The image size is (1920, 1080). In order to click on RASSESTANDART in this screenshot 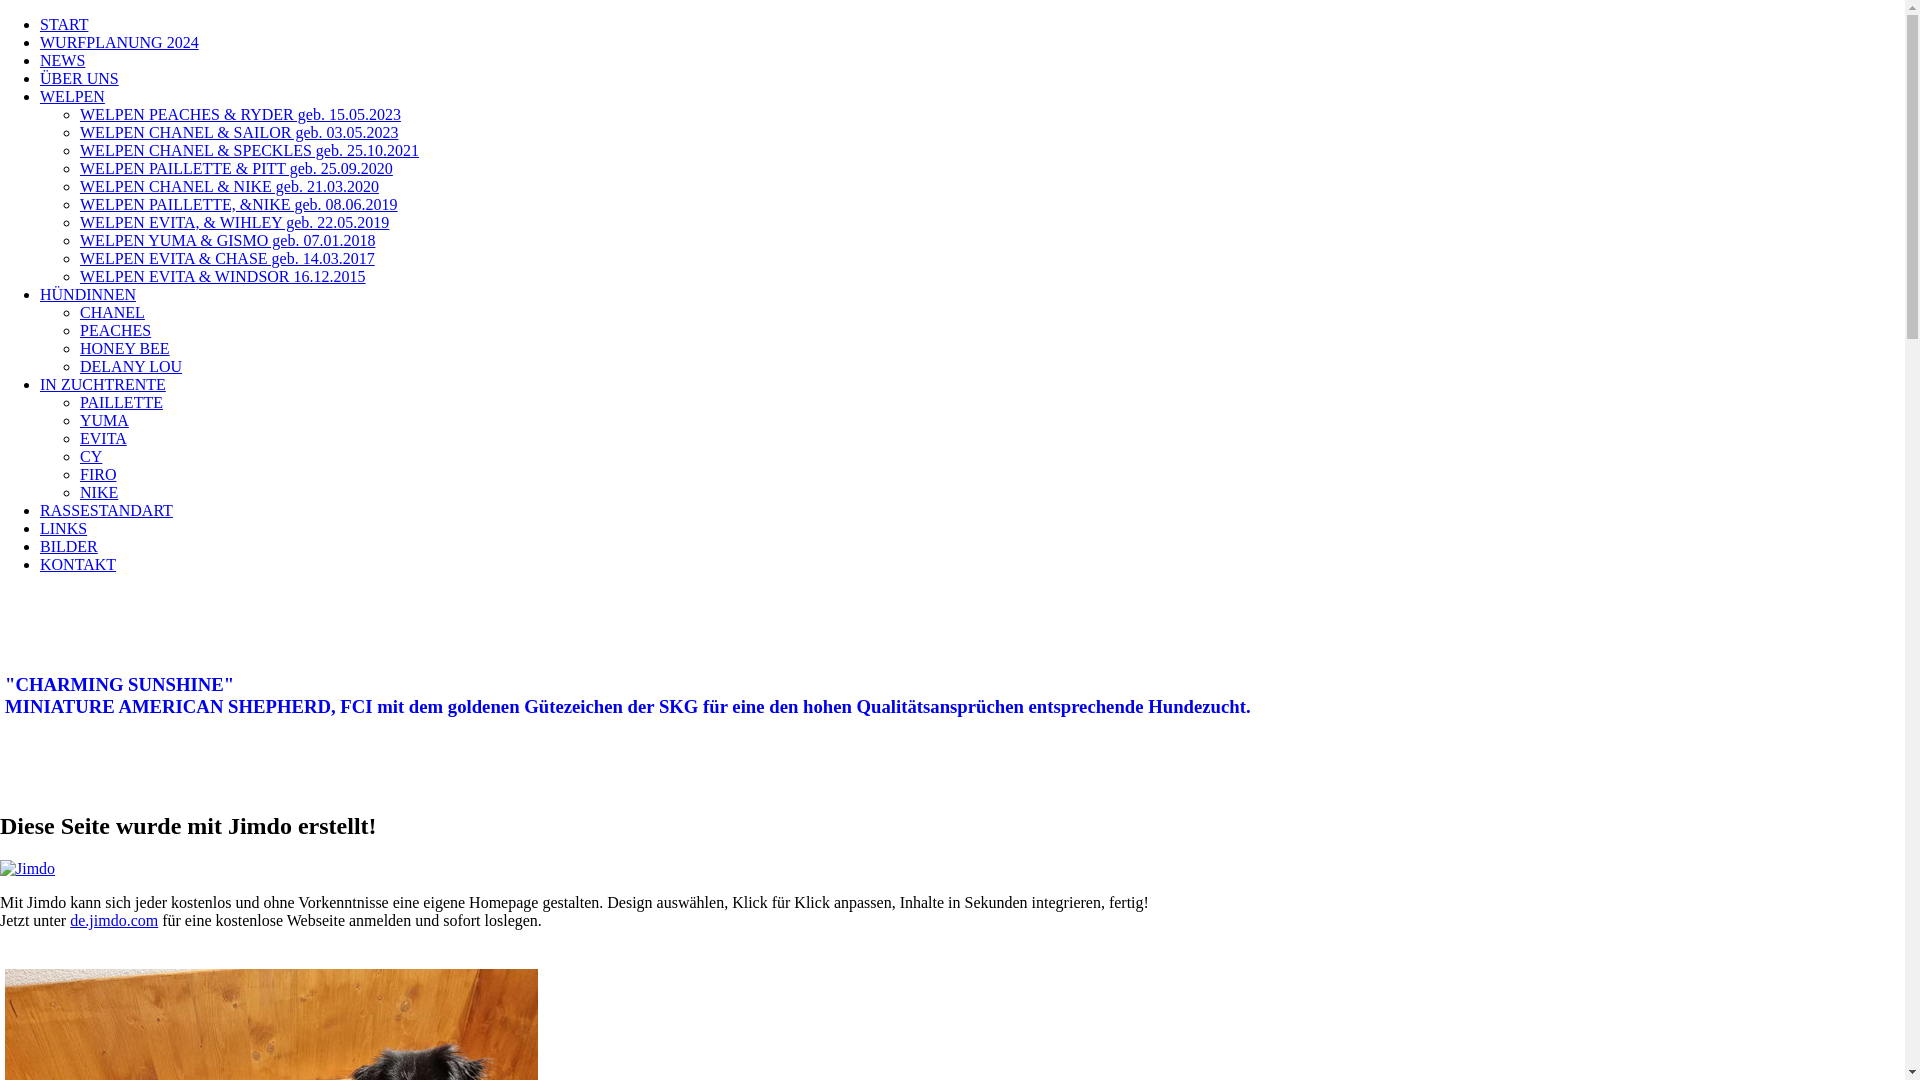, I will do `click(106, 510)`.